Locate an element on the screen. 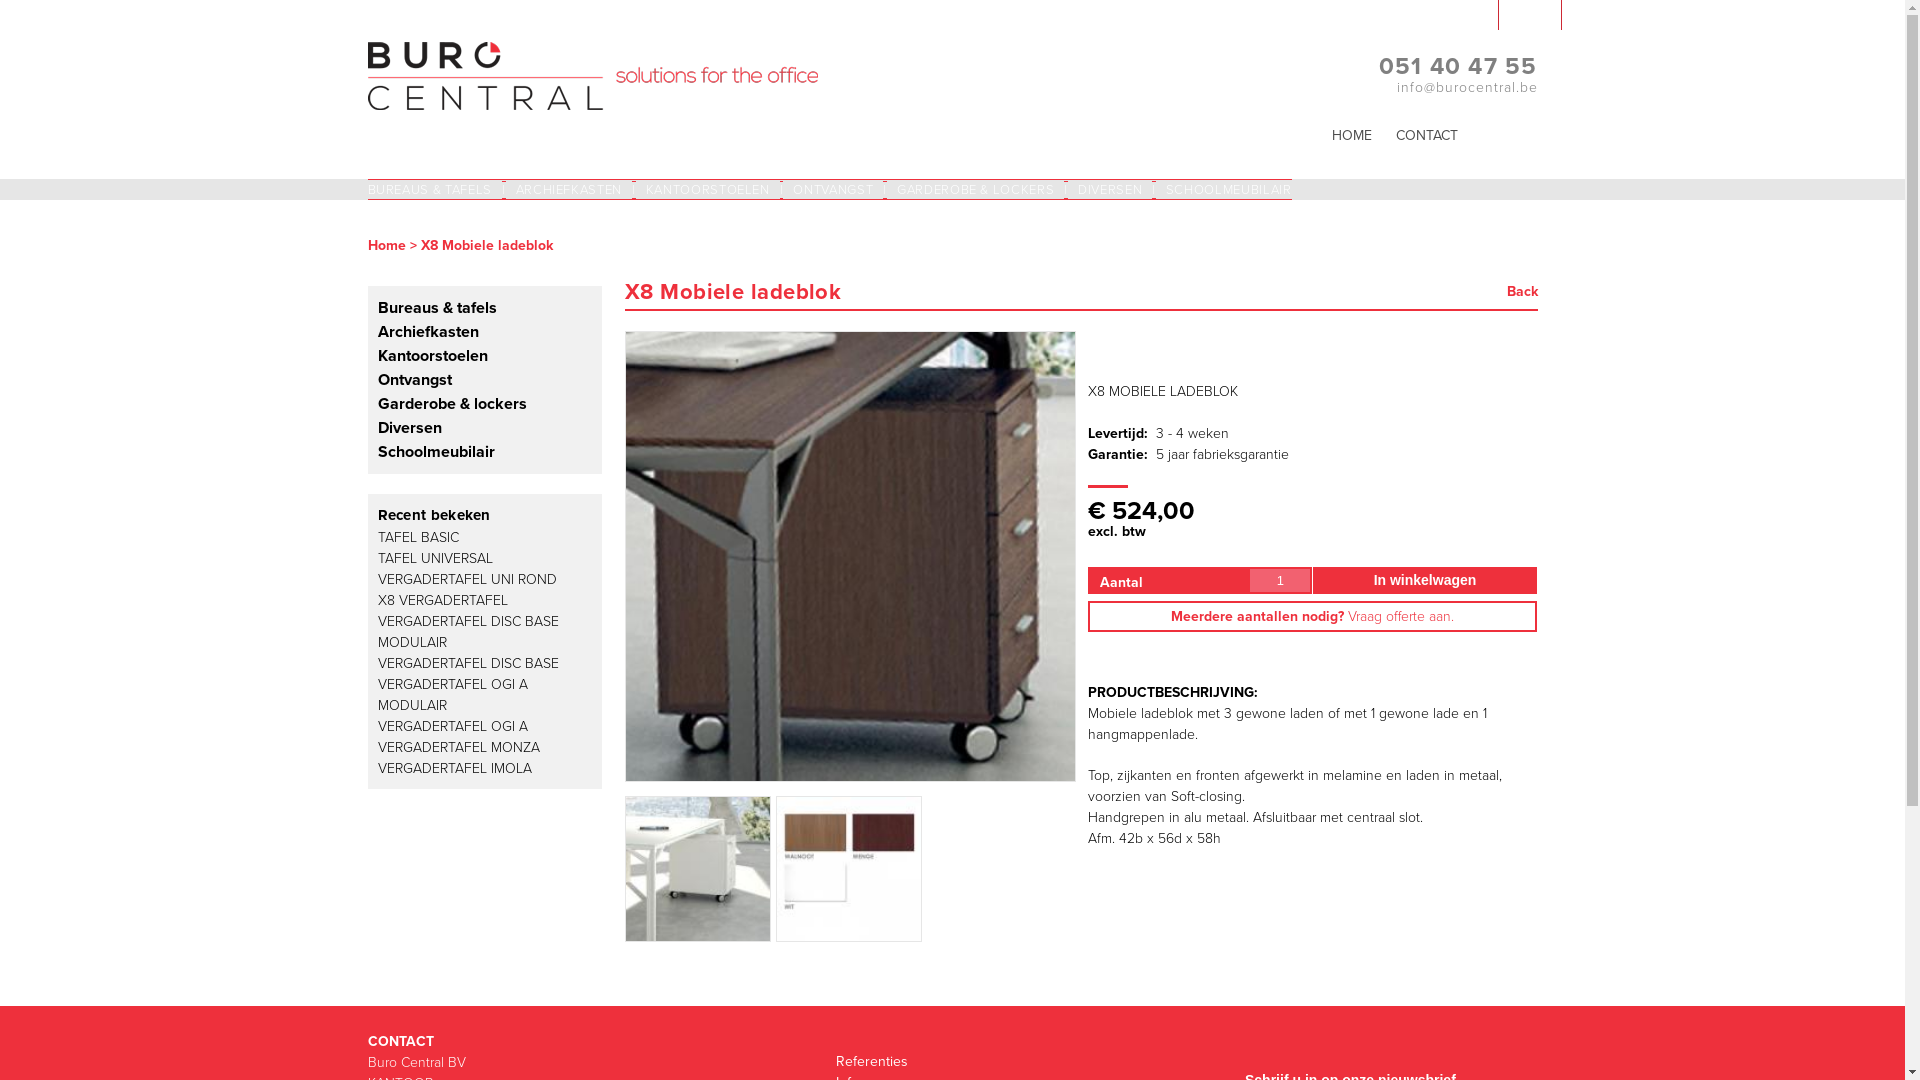 Image resolution: width=1920 pixels, height=1080 pixels. Overslaan en naar de algemene inhoud gaan is located at coordinates (920, 2).